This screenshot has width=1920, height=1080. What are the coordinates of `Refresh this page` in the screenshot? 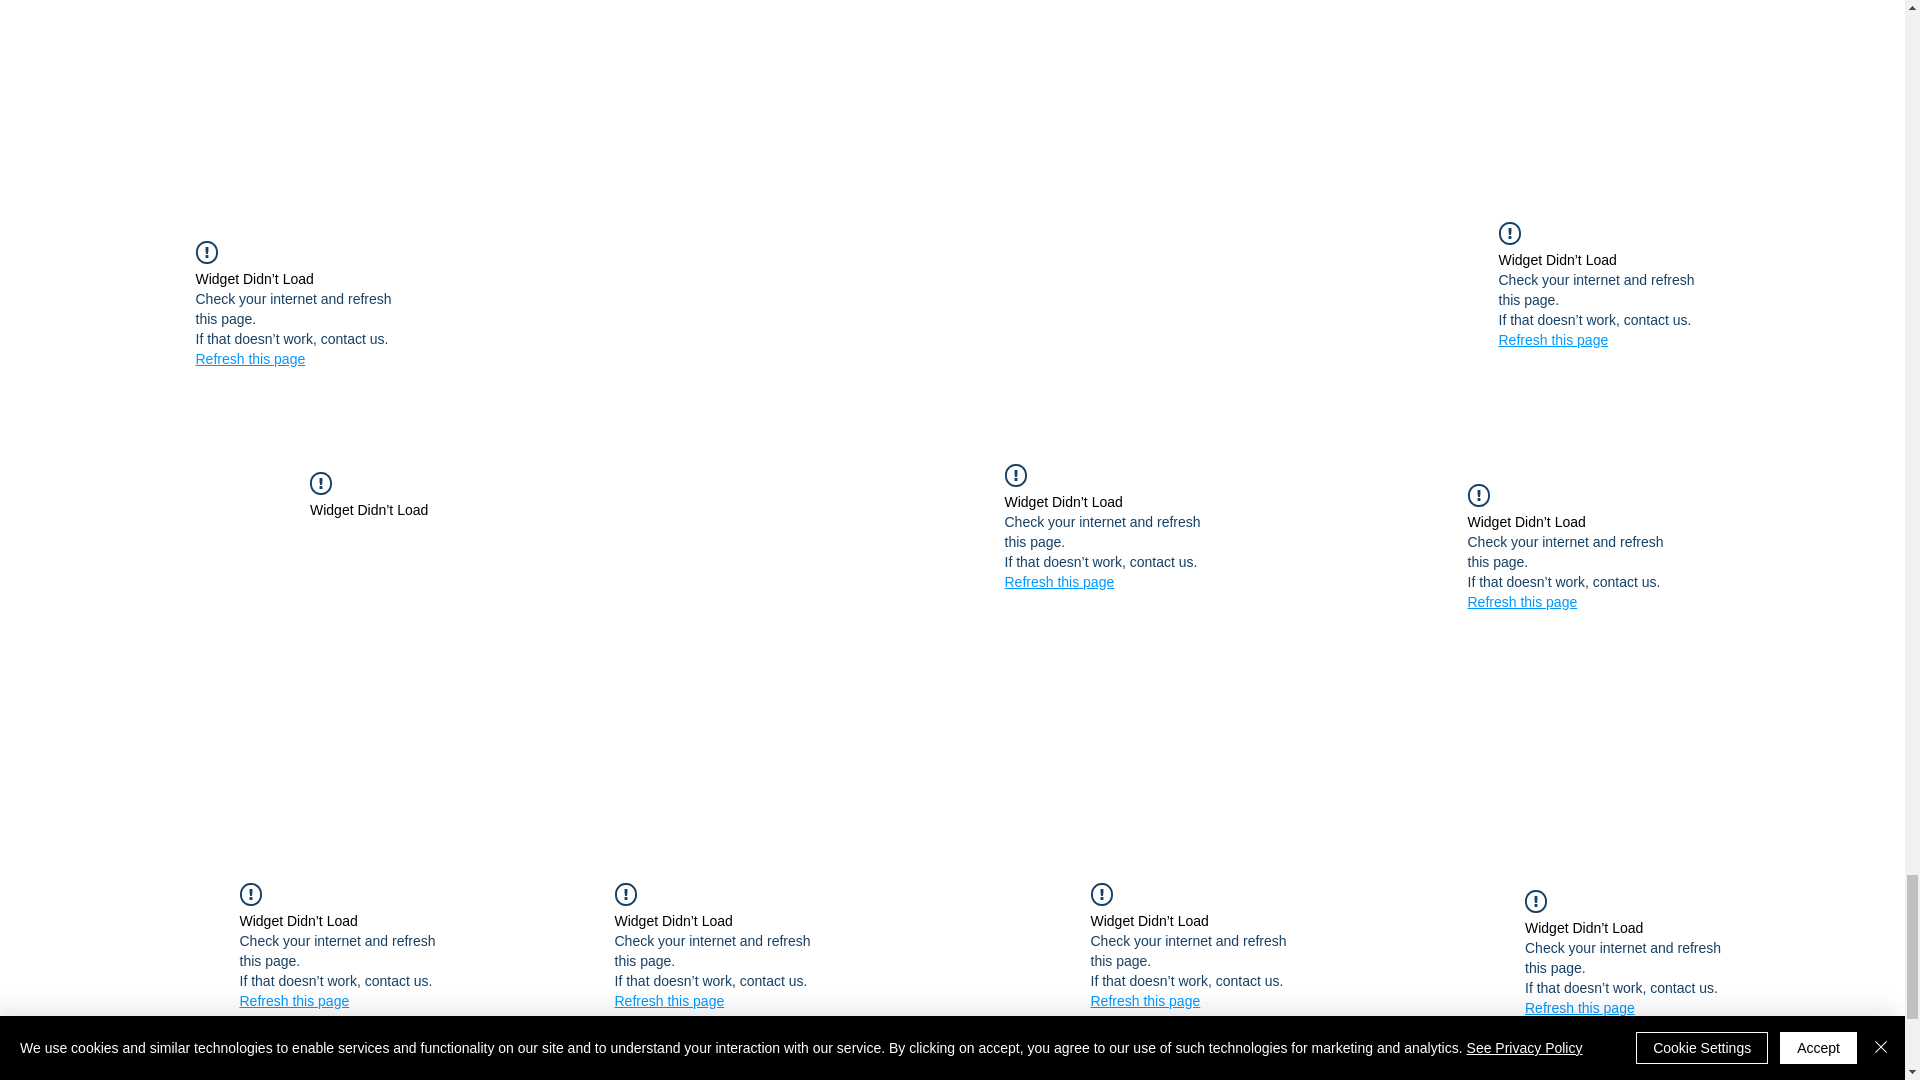 It's located at (1058, 582).